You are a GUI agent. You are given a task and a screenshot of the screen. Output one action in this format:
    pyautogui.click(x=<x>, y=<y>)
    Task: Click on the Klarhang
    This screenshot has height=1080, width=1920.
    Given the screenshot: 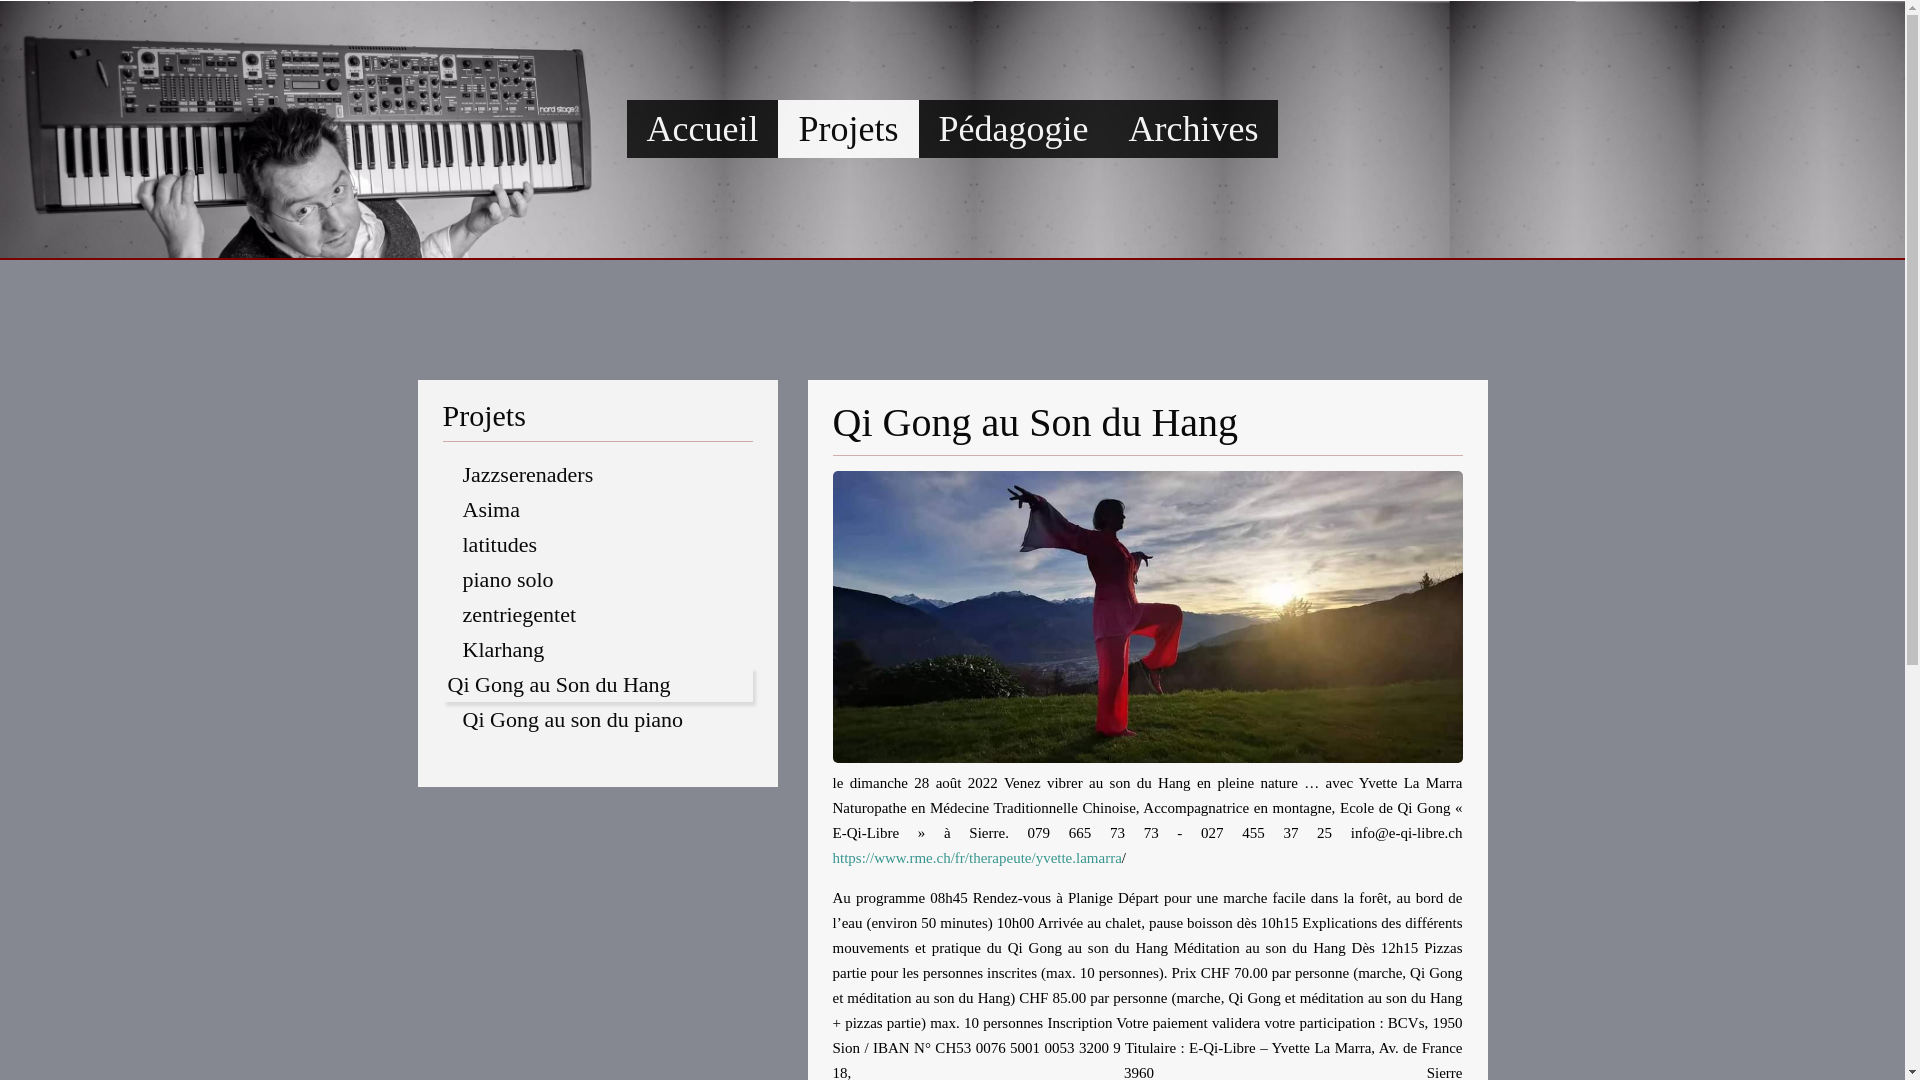 What is the action you would take?
    pyautogui.click(x=606, y=650)
    